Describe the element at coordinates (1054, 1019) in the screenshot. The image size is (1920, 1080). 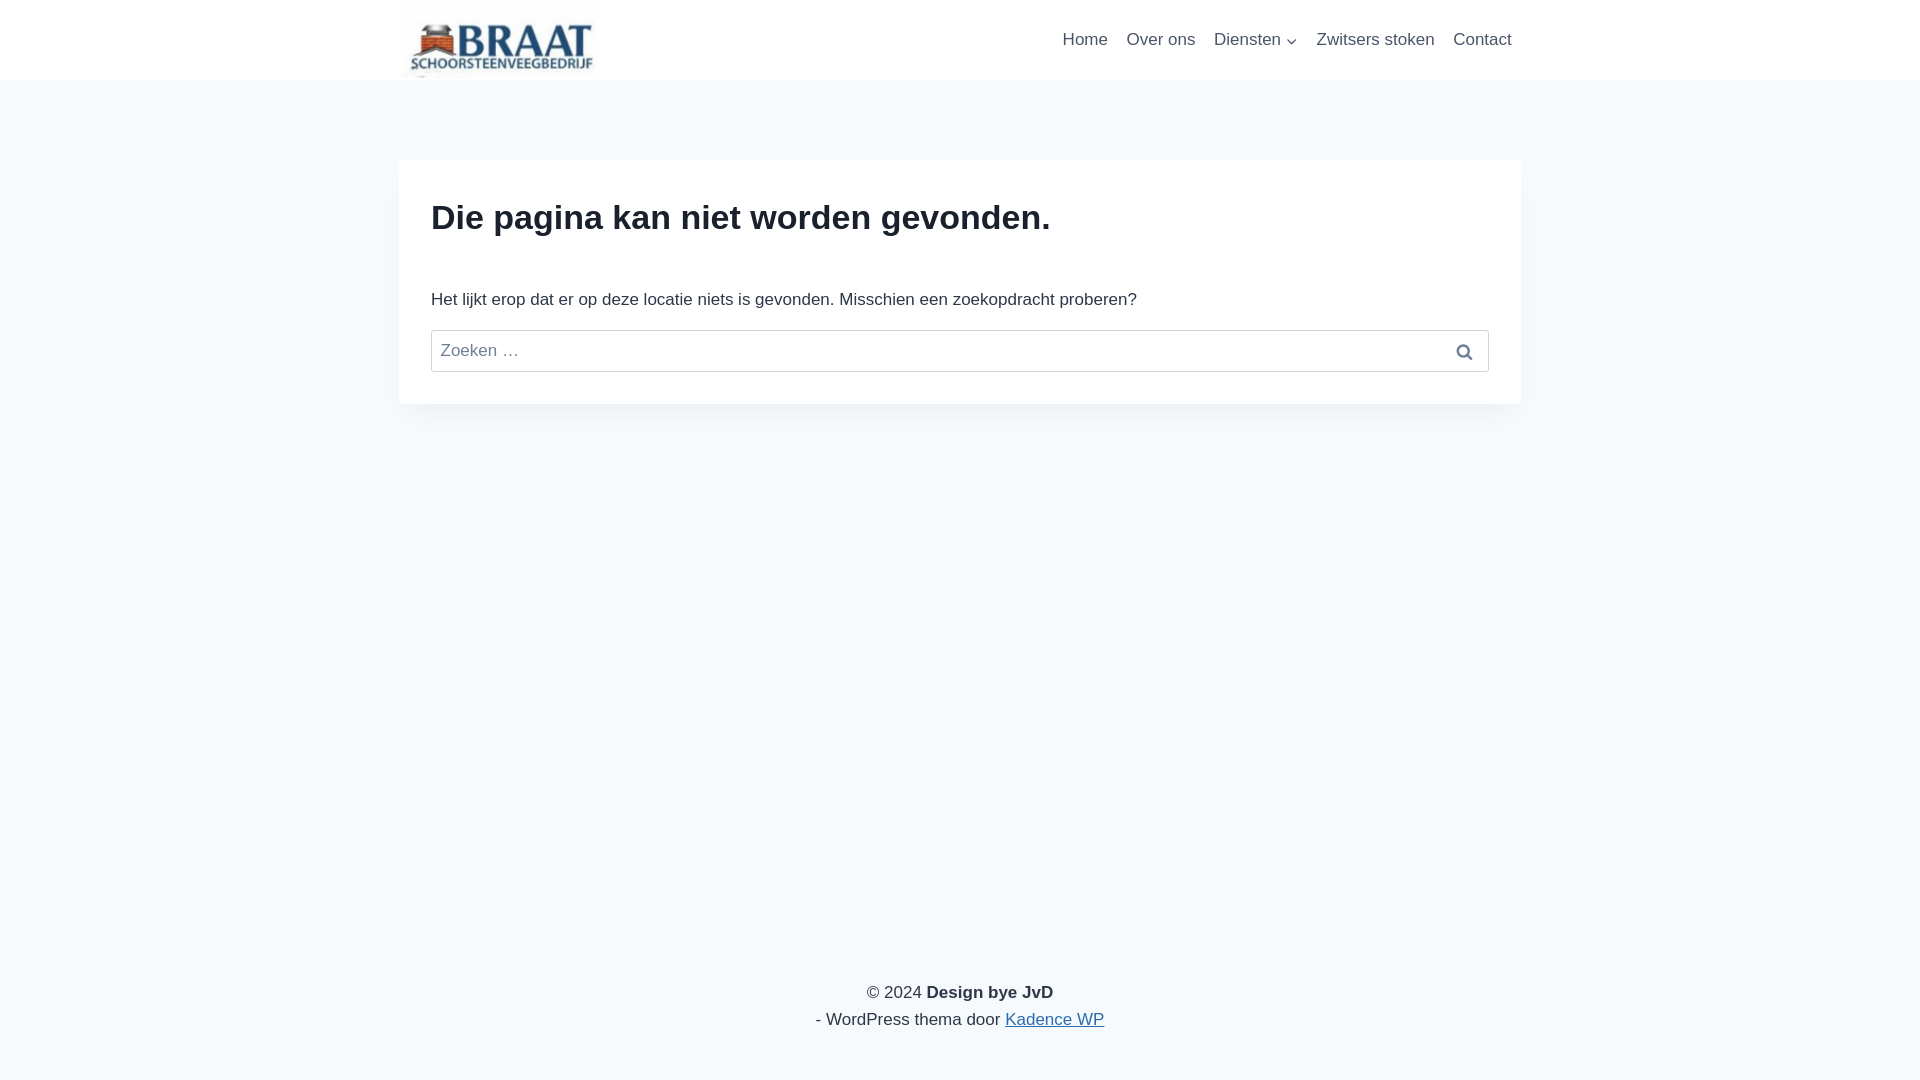
I see `Kadence WP` at that location.